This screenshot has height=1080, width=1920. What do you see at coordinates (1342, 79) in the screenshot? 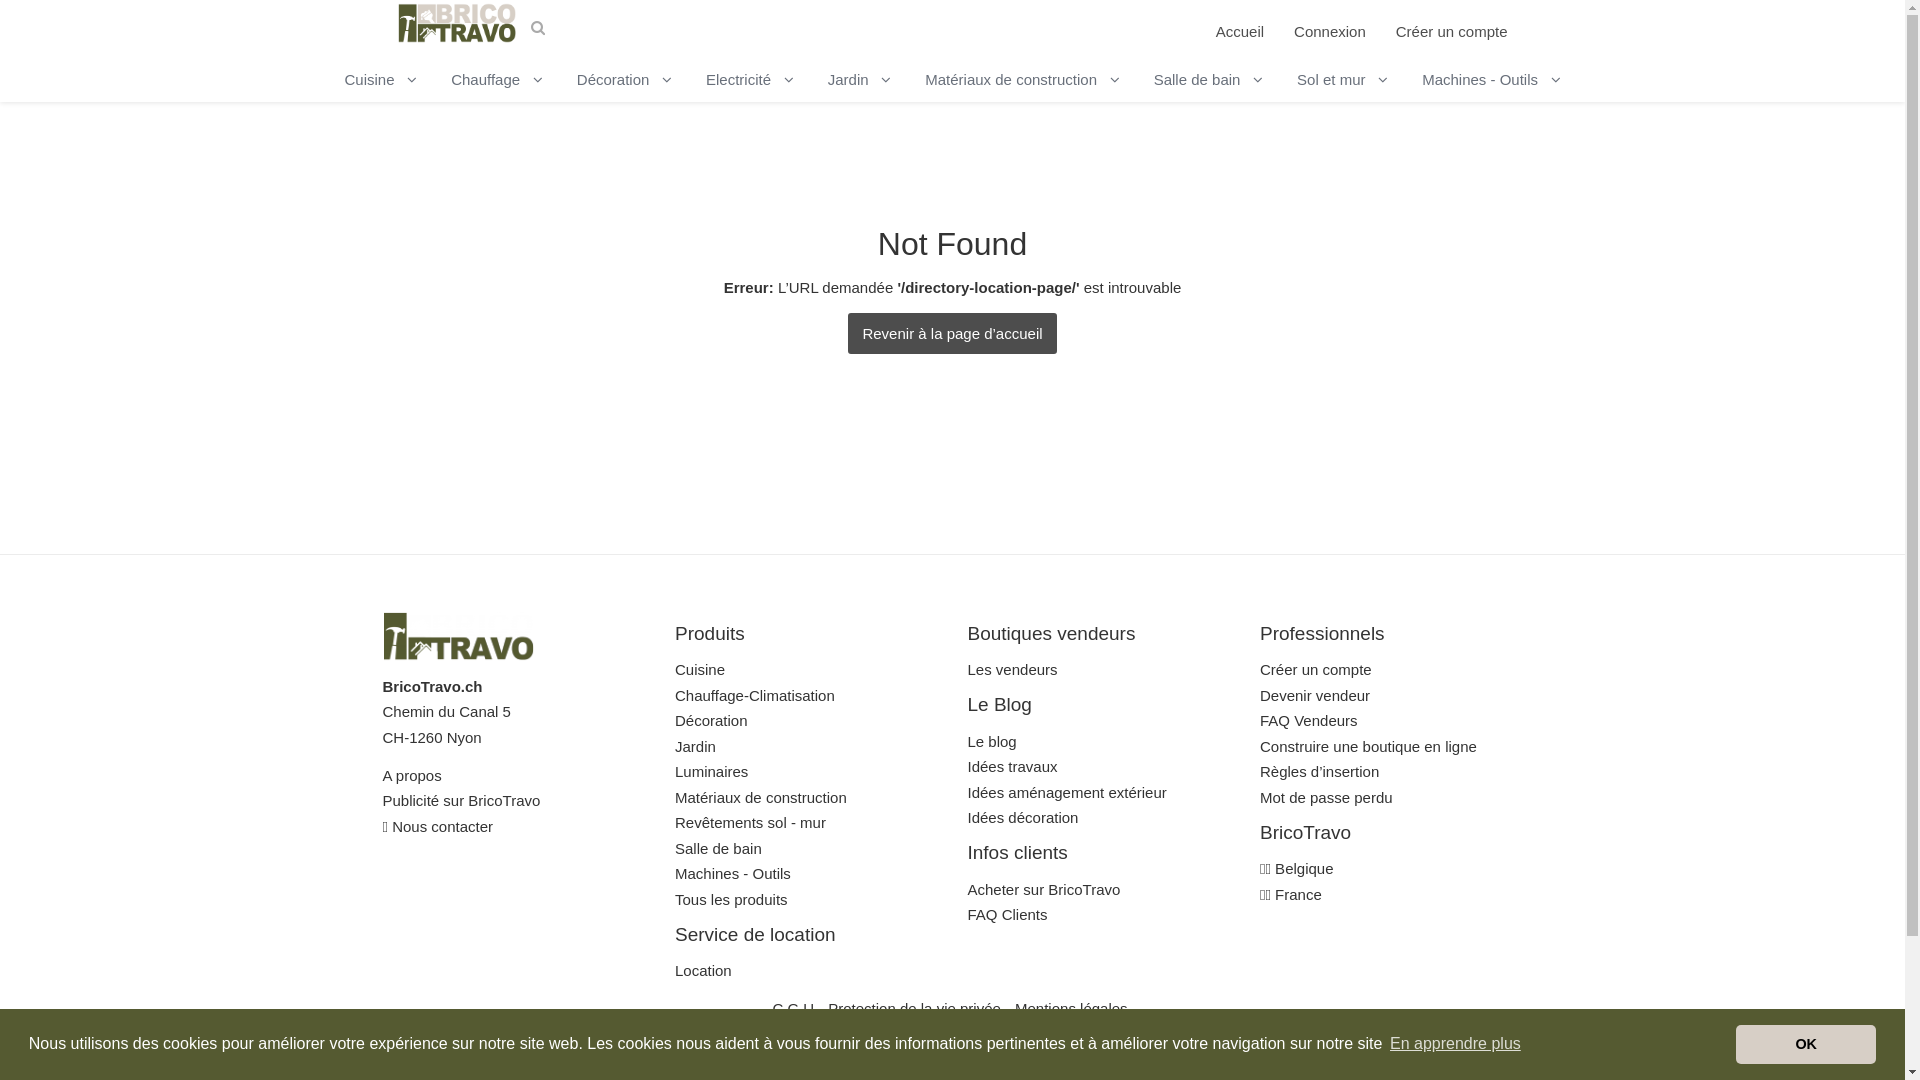
I see `Sol et mur   ` at bounding box center [1342, 79].